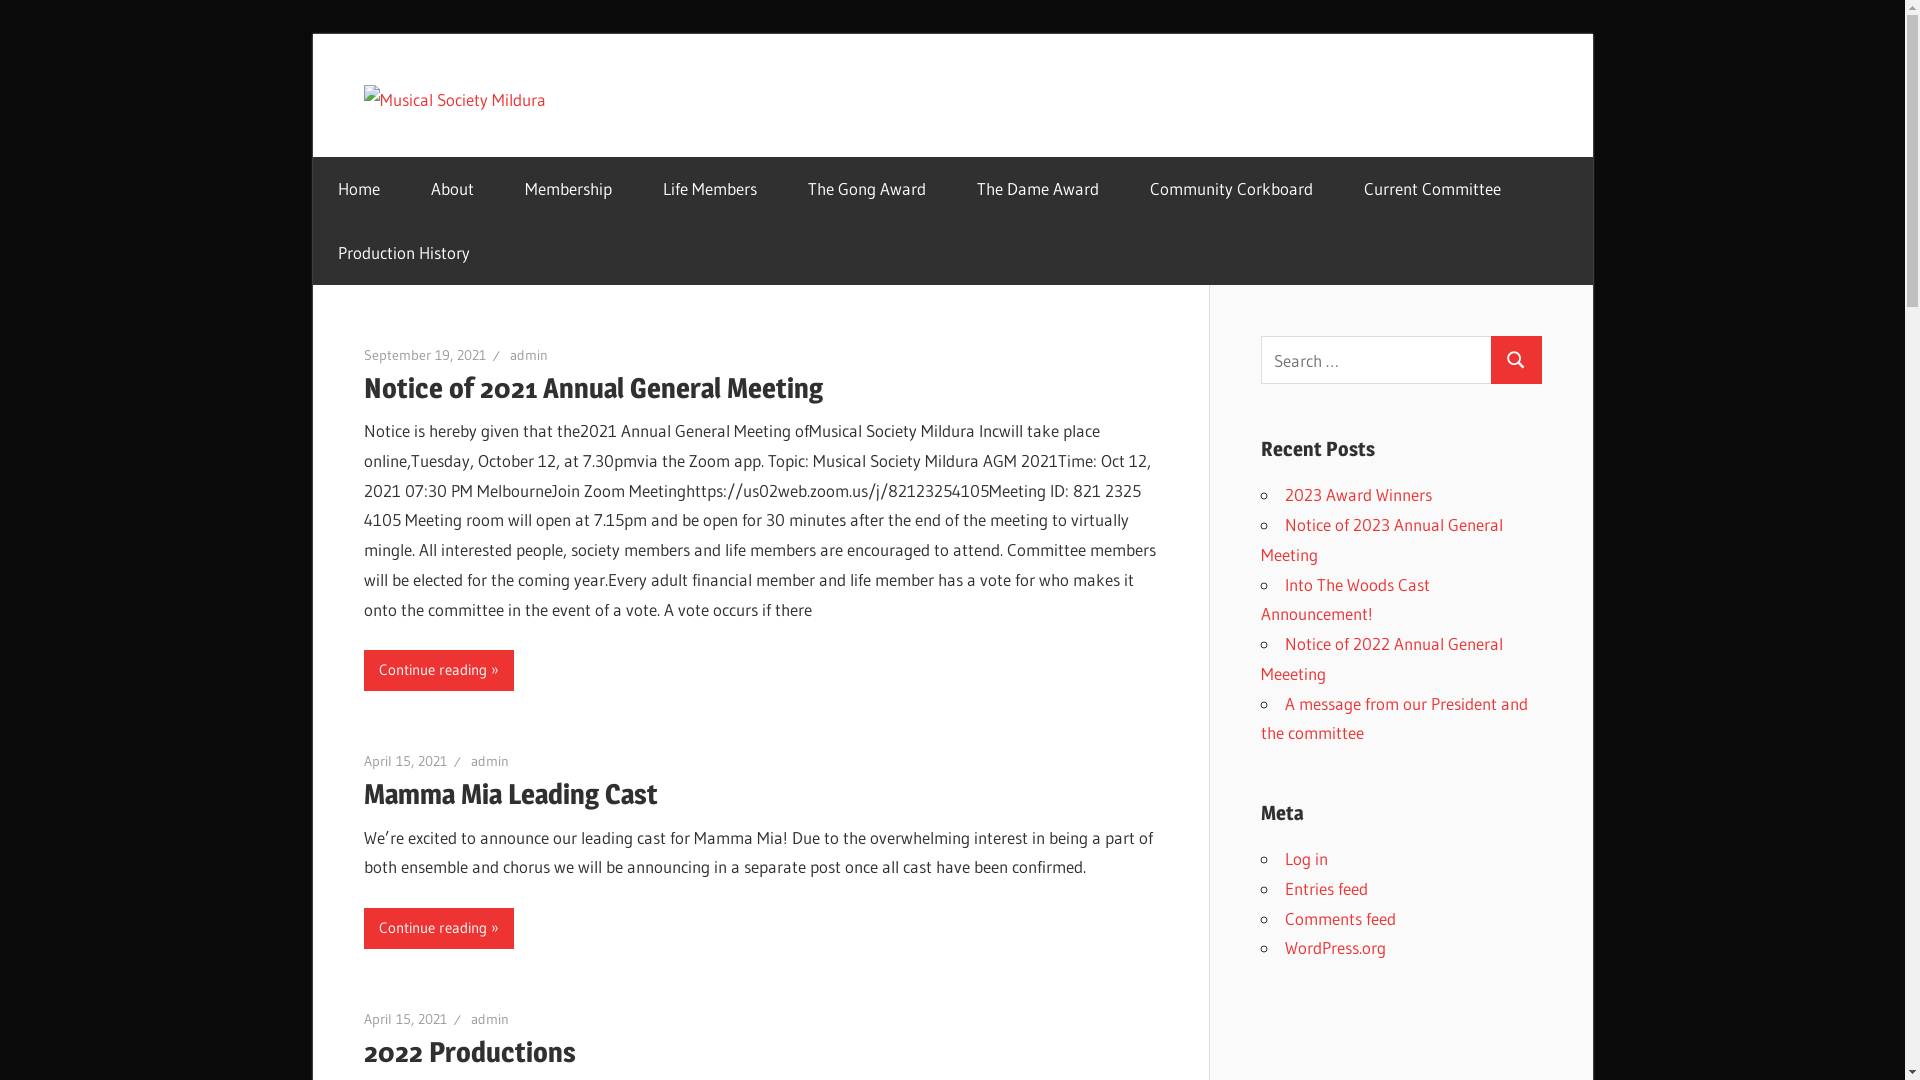 The width and height of the screenshot is (1920, 1080). Describe the element at coordinates (529, 355) in the screenshot. I see `admin` at that location.